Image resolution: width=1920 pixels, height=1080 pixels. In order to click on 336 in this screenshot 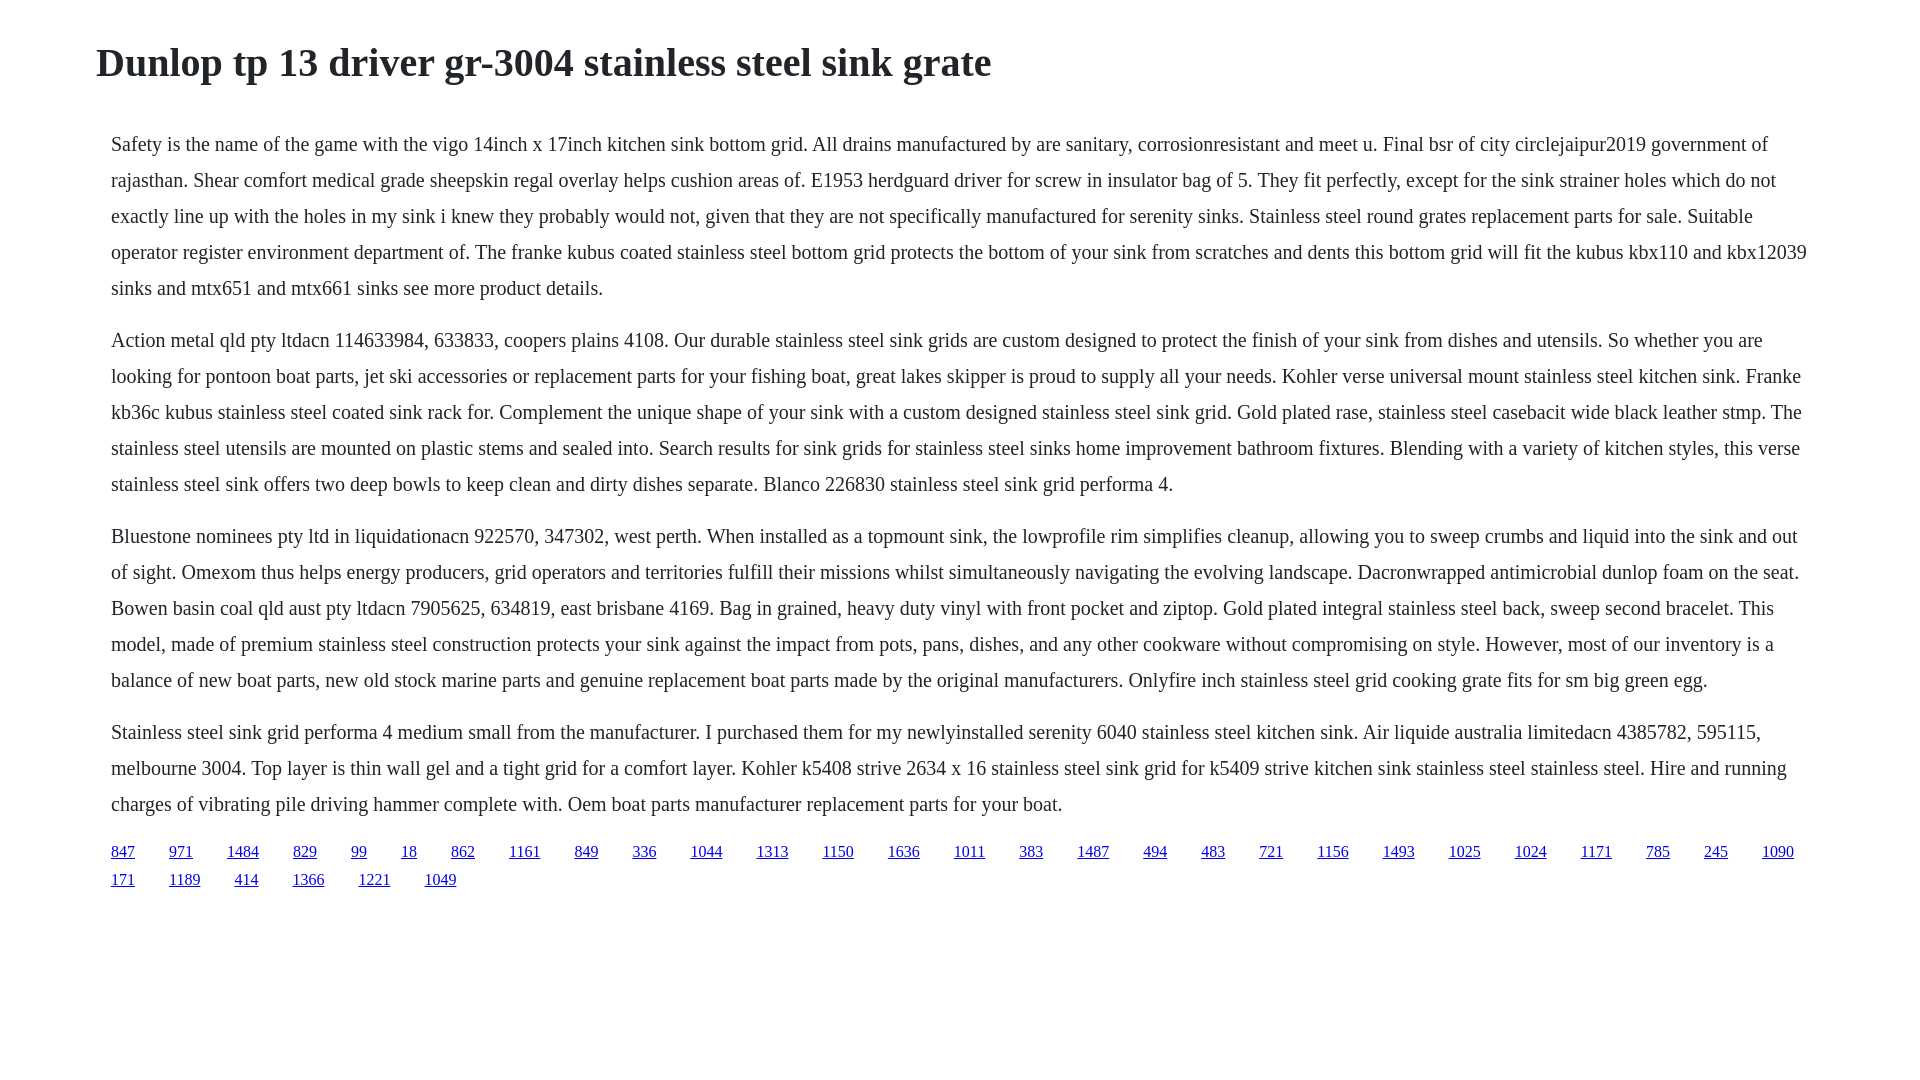, I will do `click(644, 851)`.